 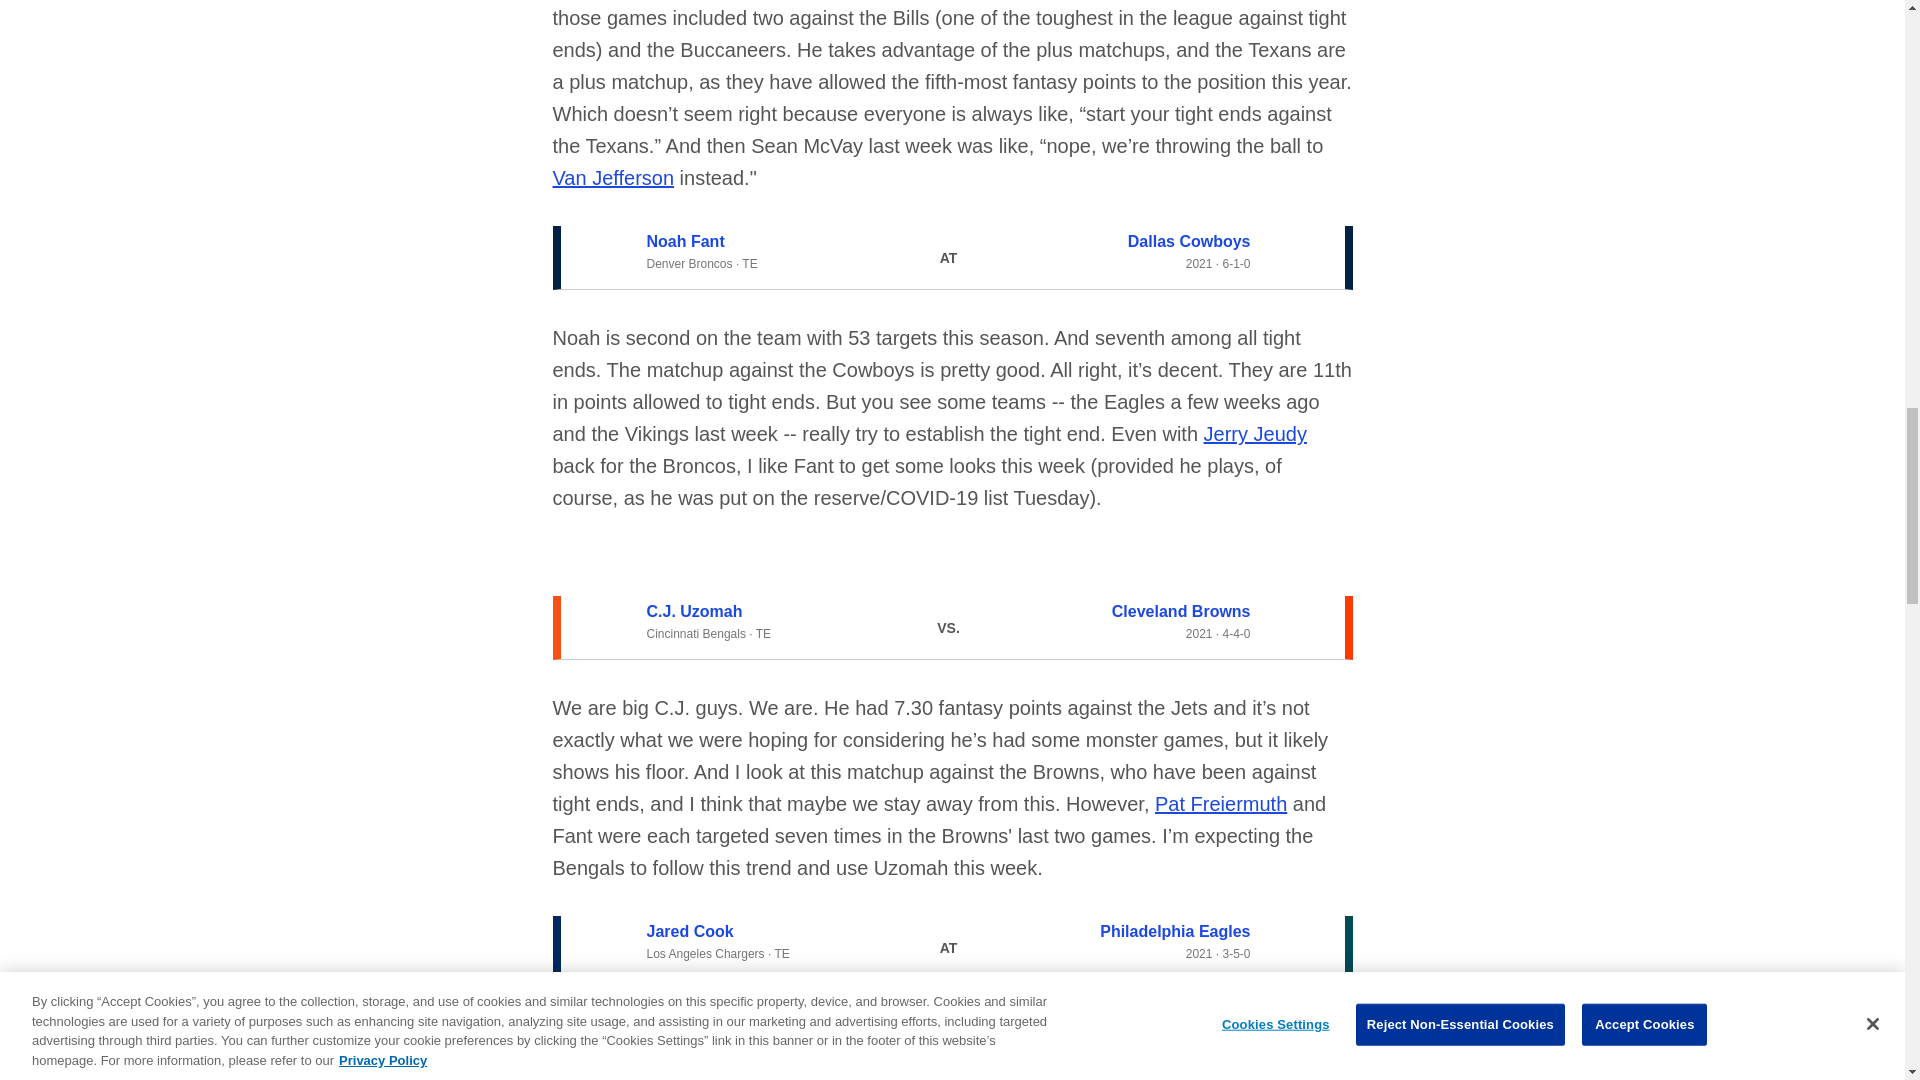 I want to click on Jerry Jeudy, so click(x=1255, y=434).